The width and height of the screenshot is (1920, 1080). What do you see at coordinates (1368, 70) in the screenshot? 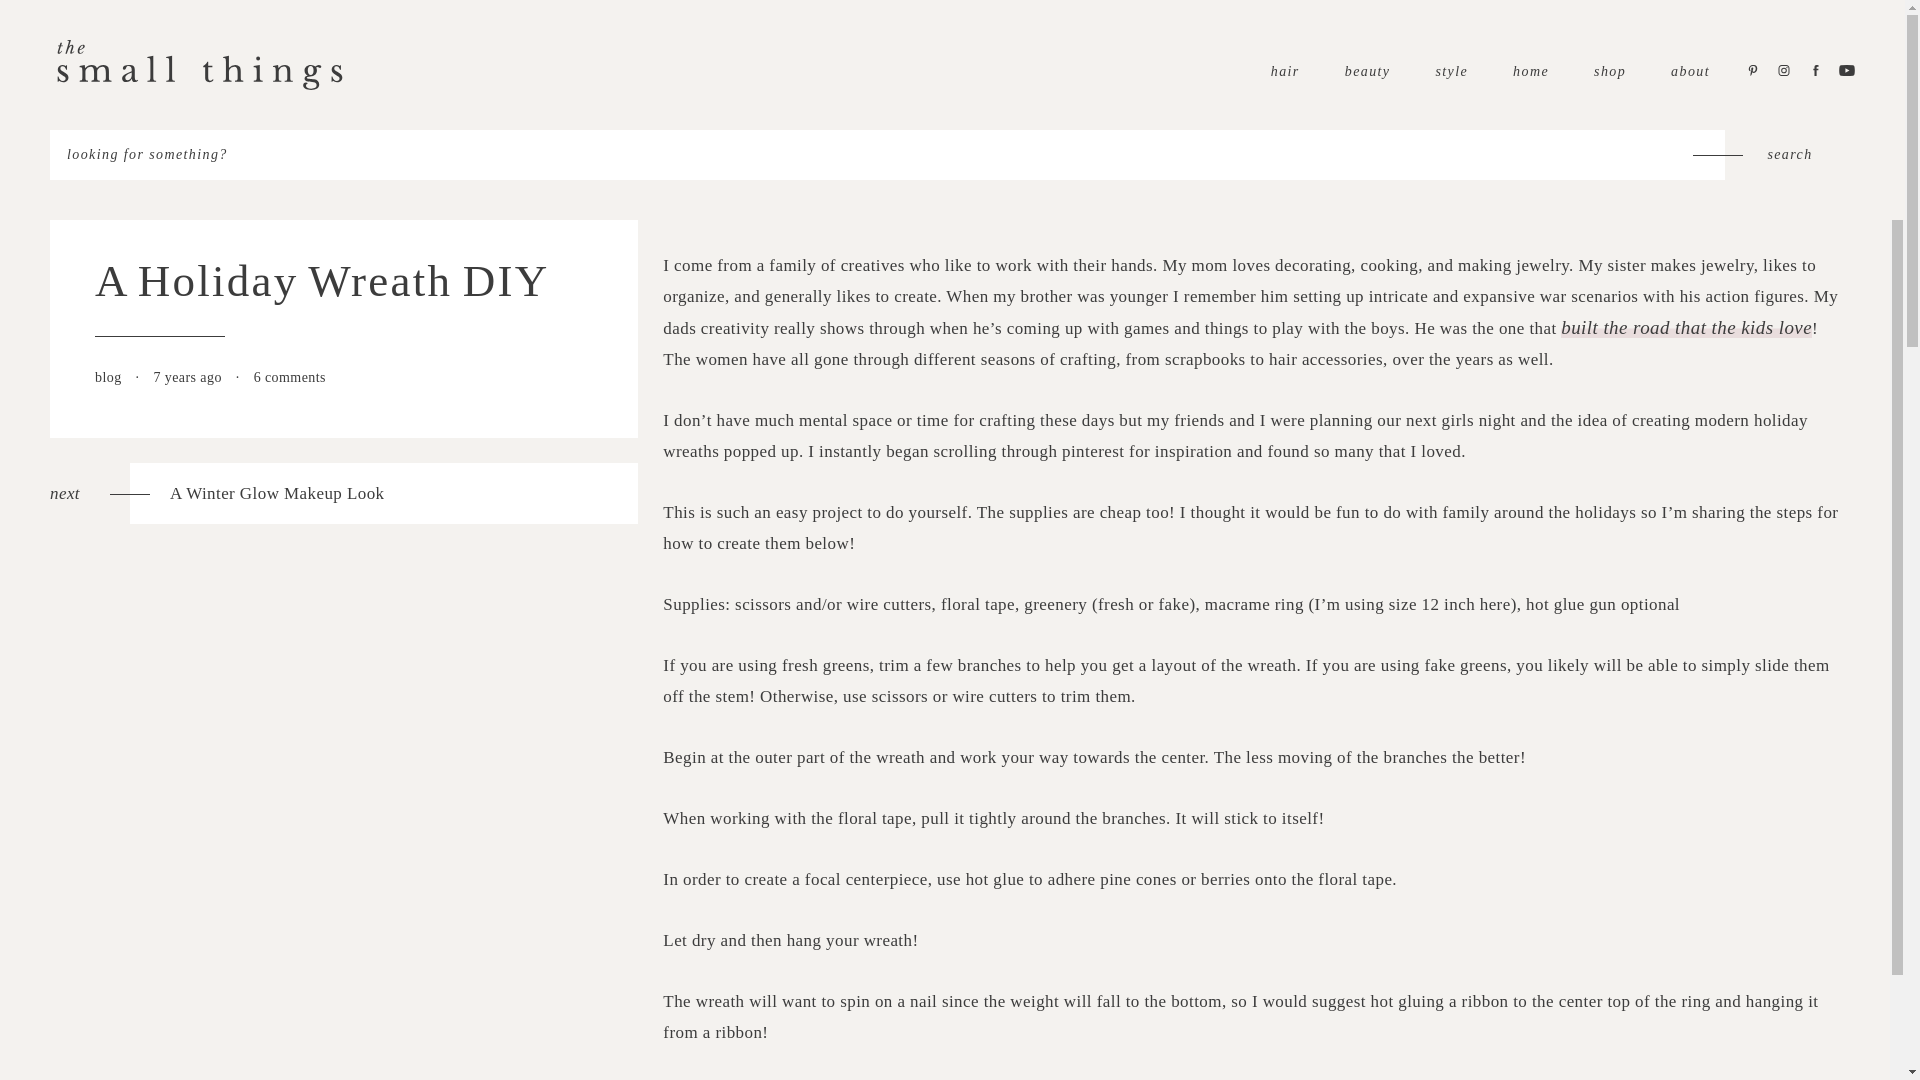
I see `search` at bounding box center [1368, 70].